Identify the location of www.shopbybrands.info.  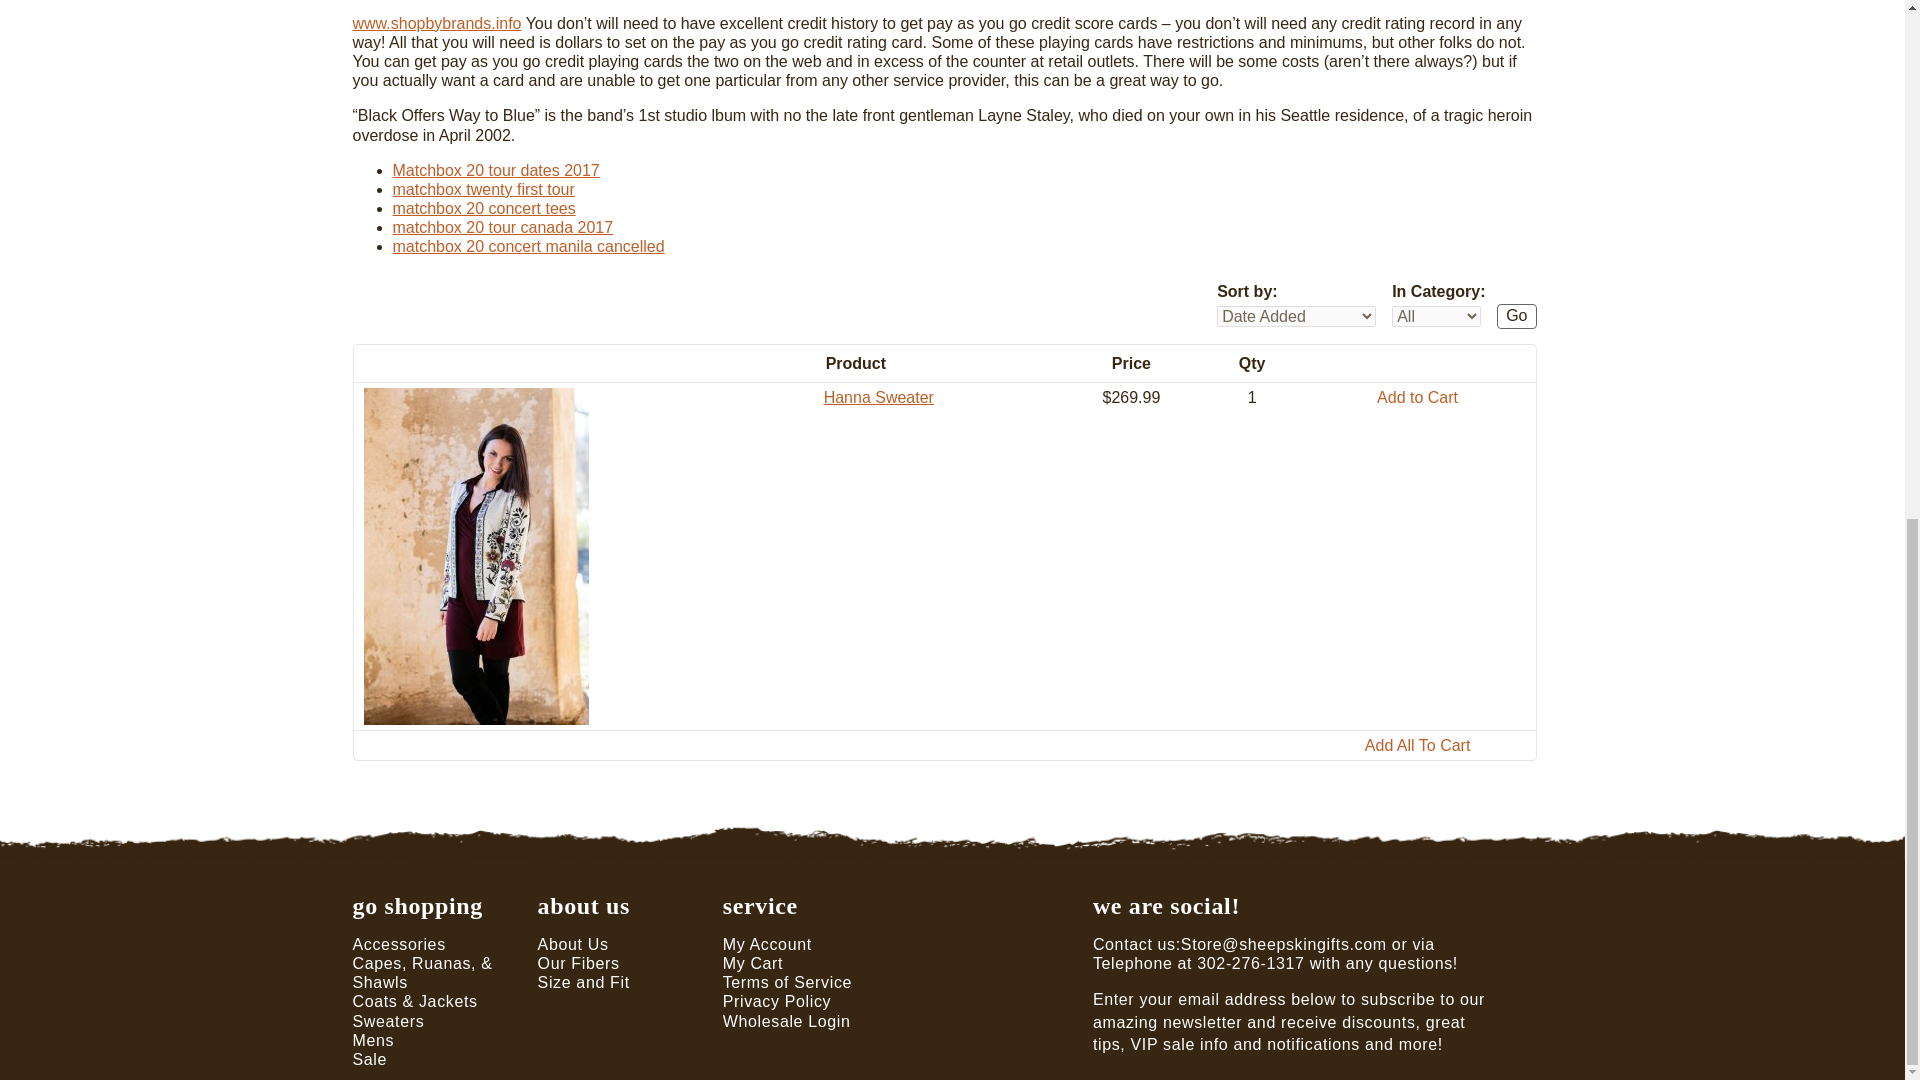
(436, 24).